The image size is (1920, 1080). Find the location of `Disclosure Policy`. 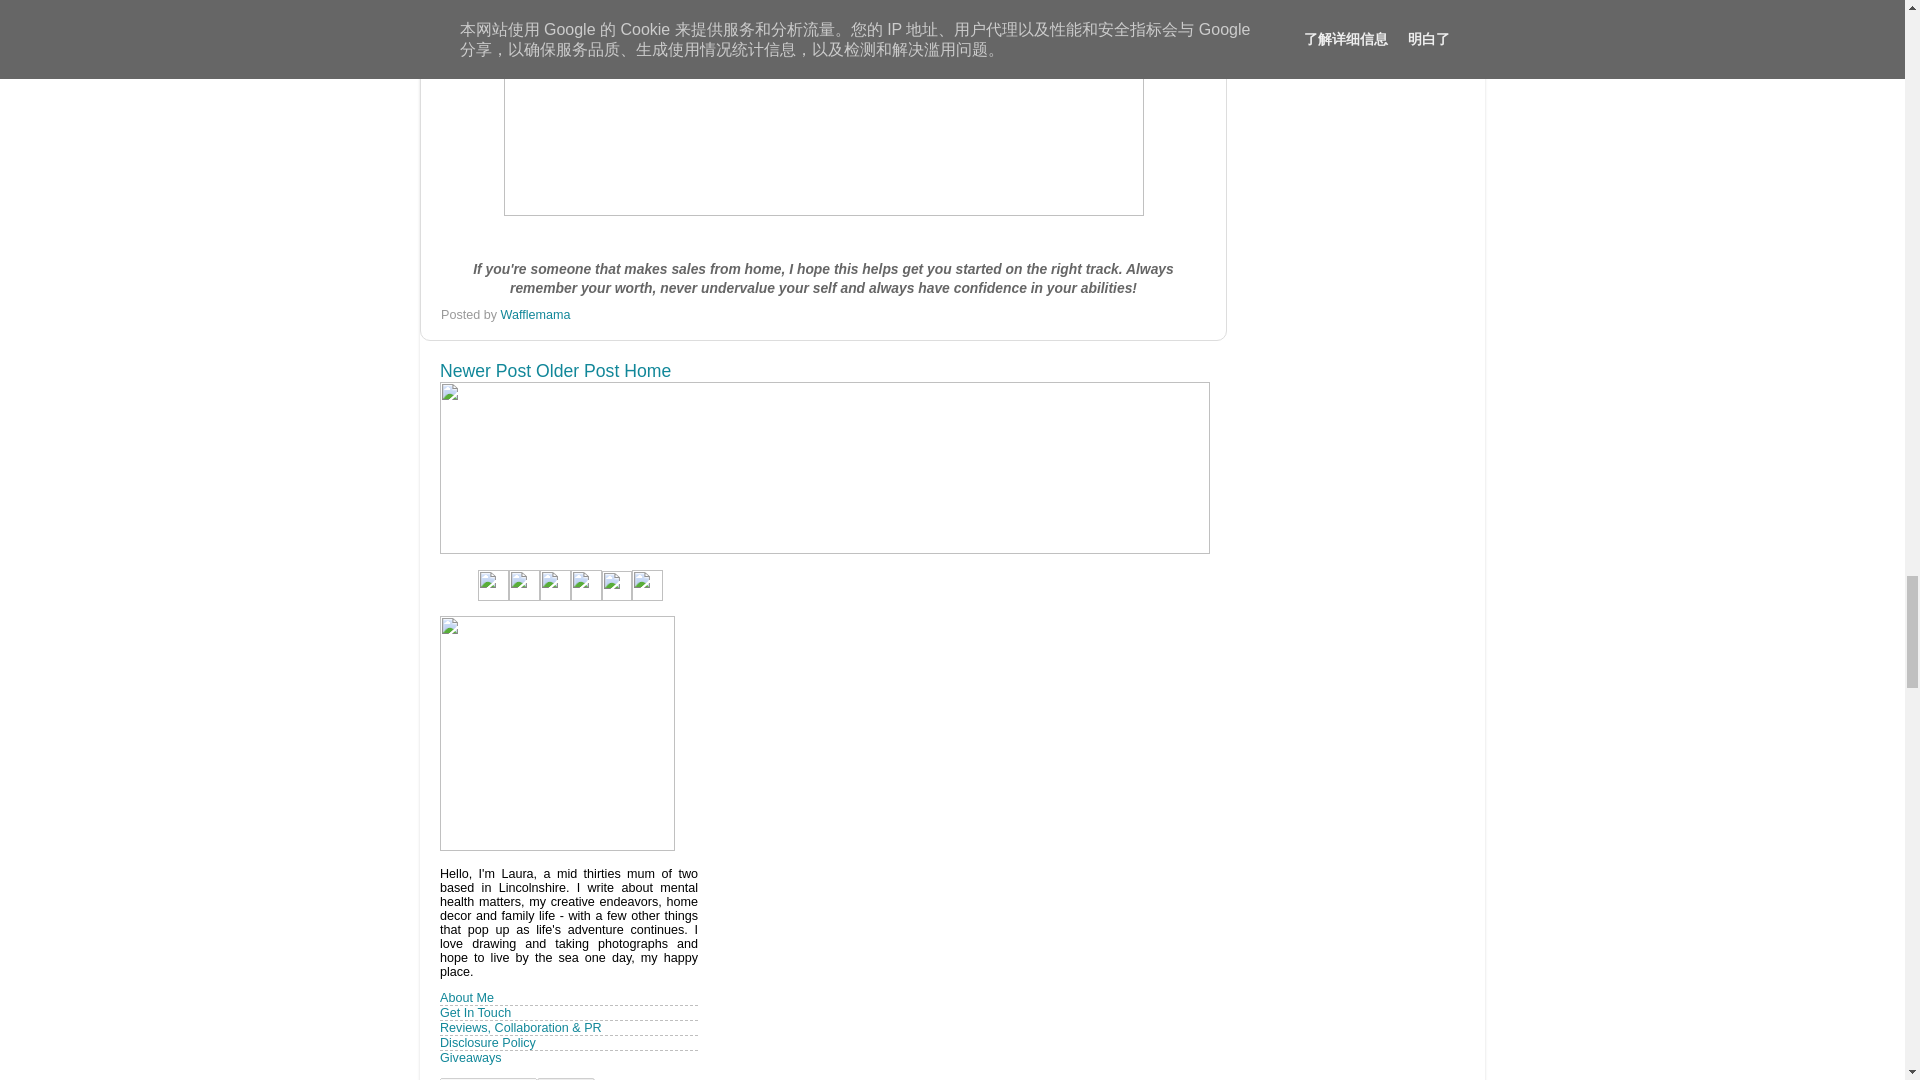

Disclosure Policy is located at coordinates (487, 1042).